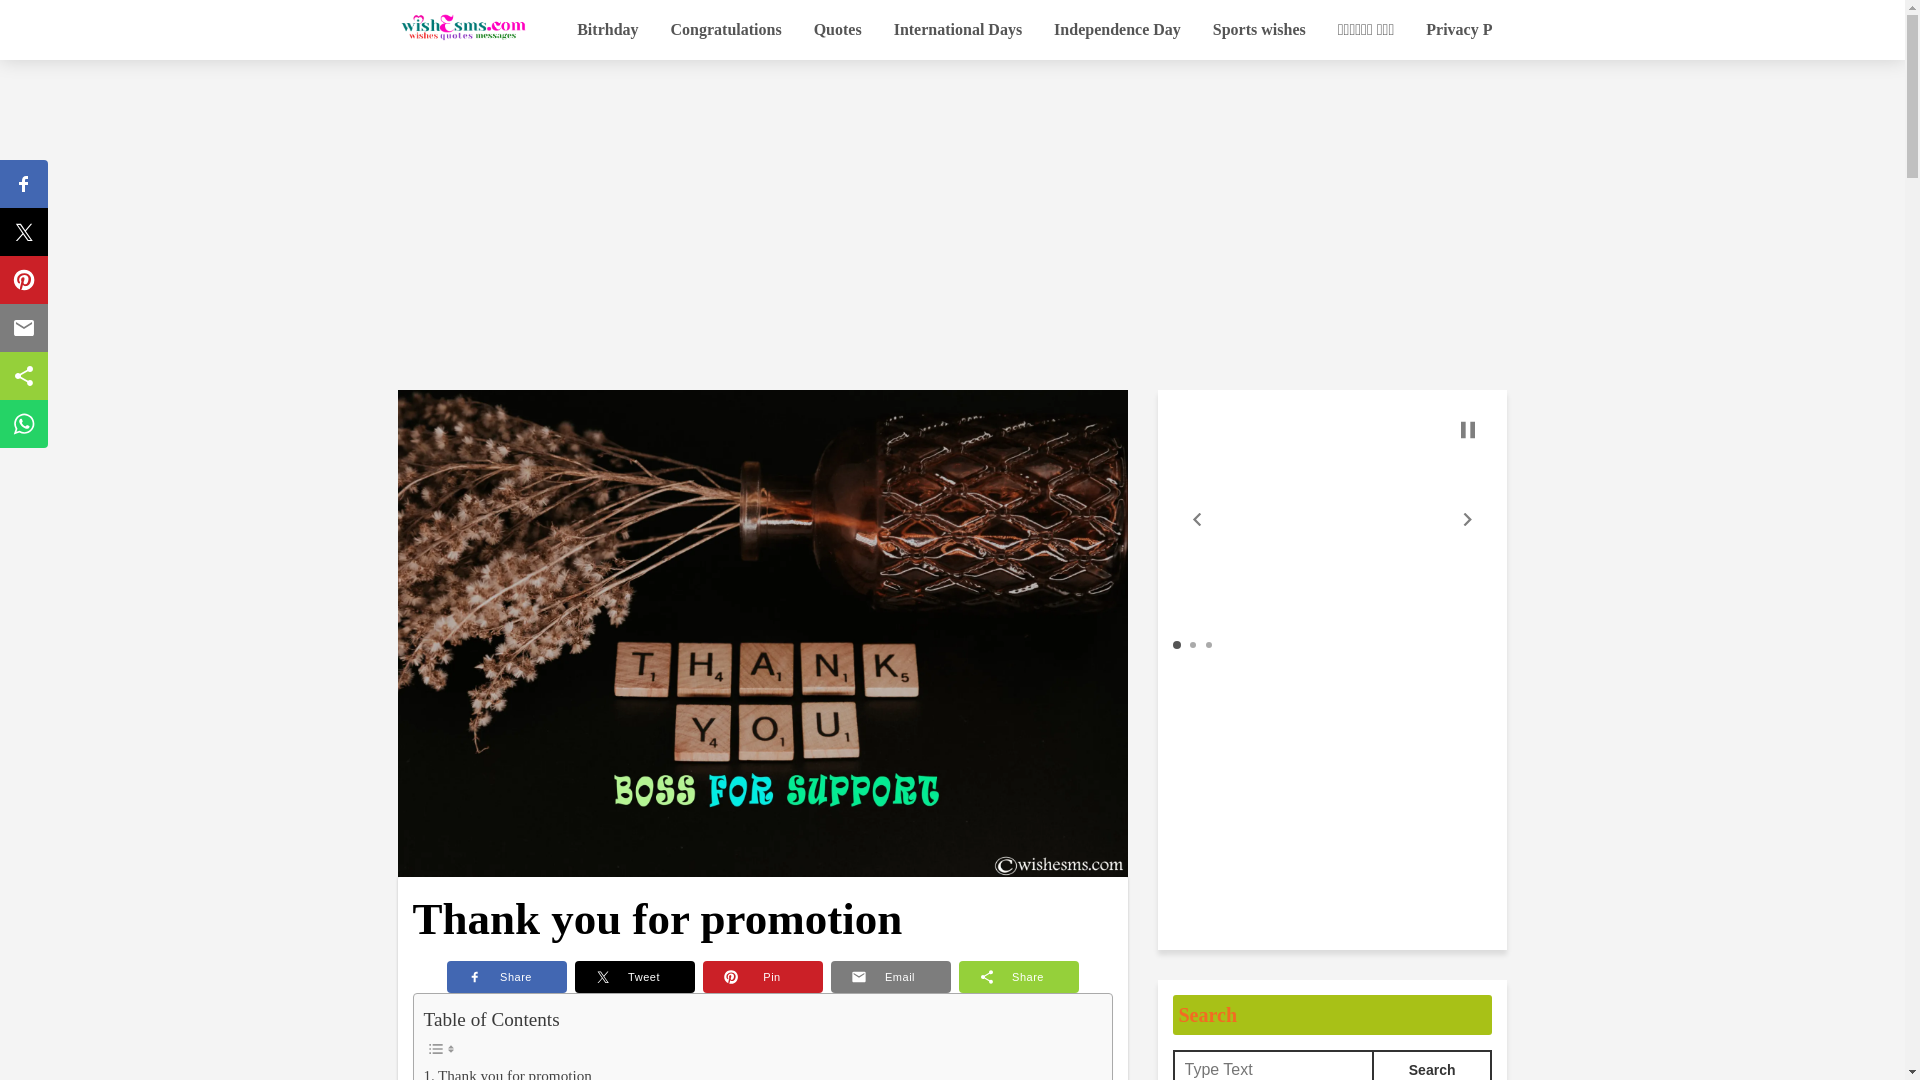  Describe the element at coordinates (1432, 1064) in the screenshot. I see `Search` at that location.